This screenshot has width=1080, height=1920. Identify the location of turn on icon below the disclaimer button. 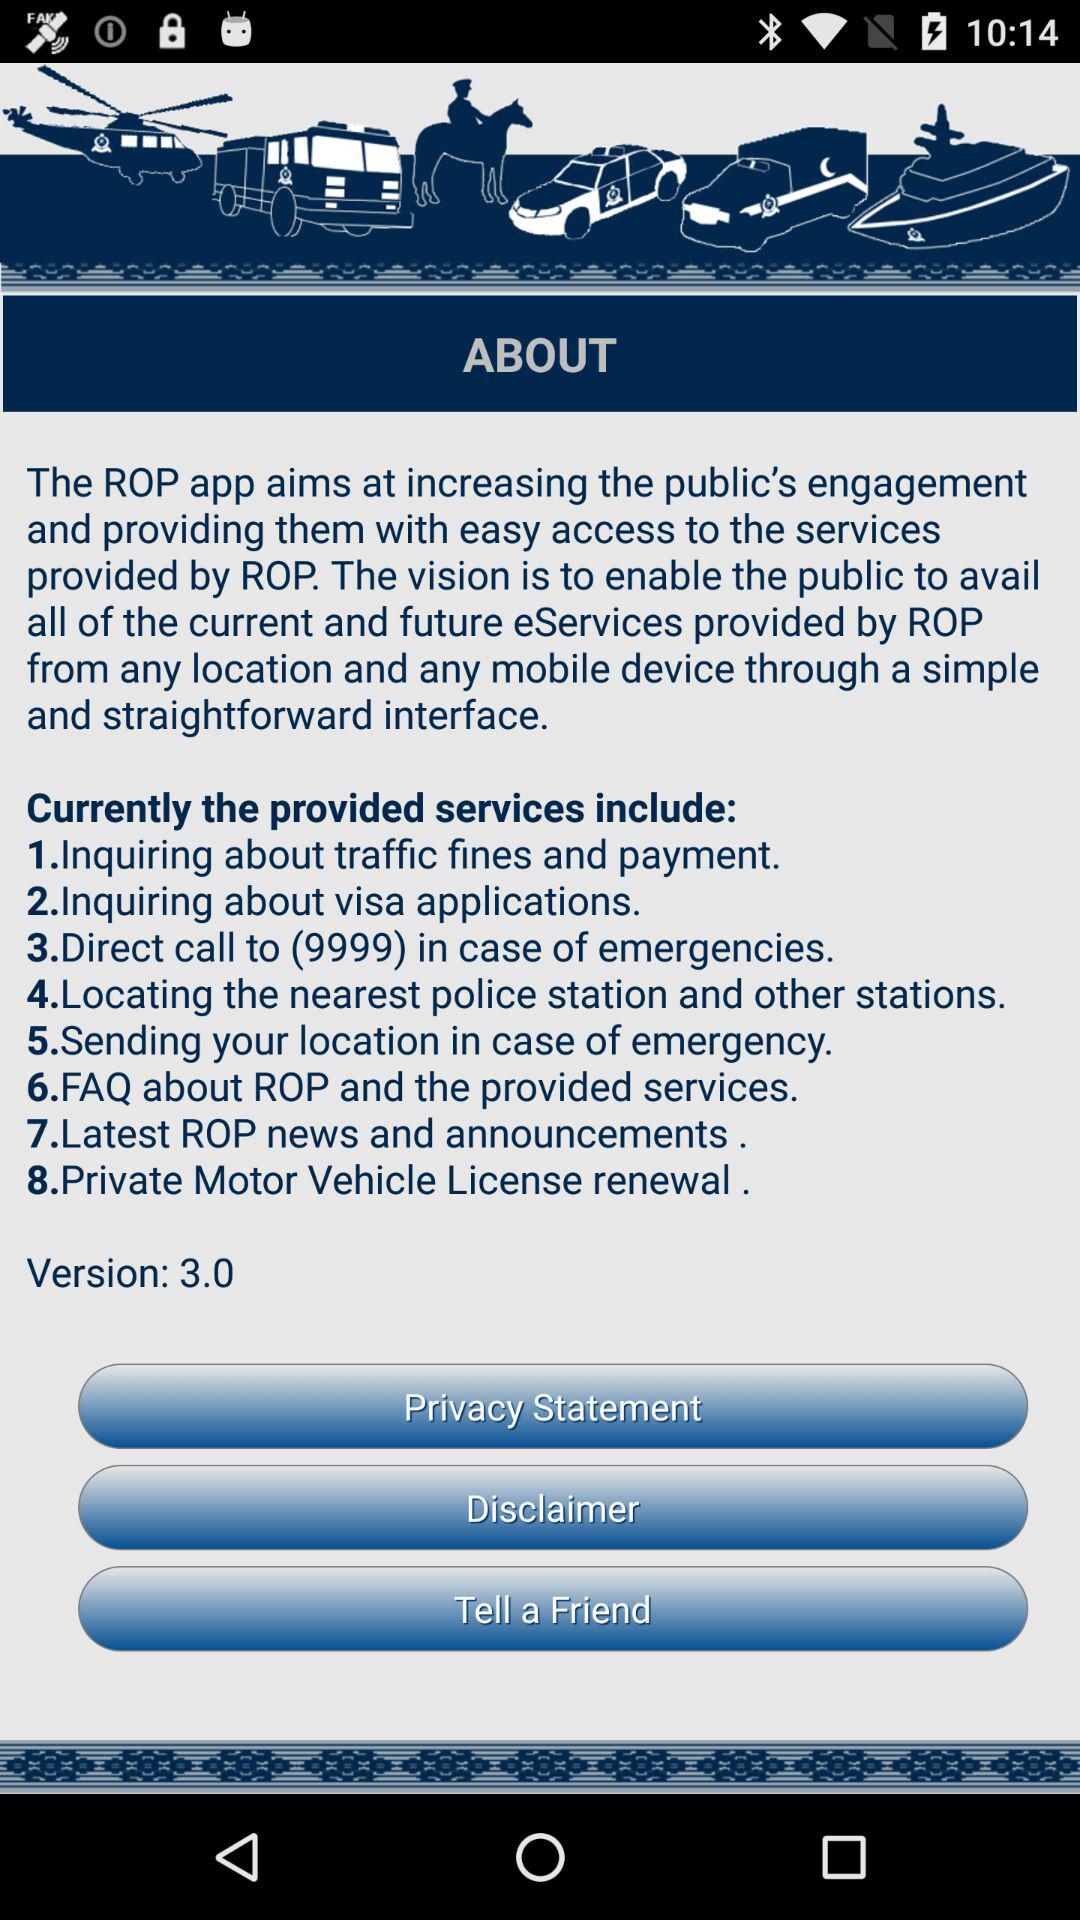
(553, 1608).